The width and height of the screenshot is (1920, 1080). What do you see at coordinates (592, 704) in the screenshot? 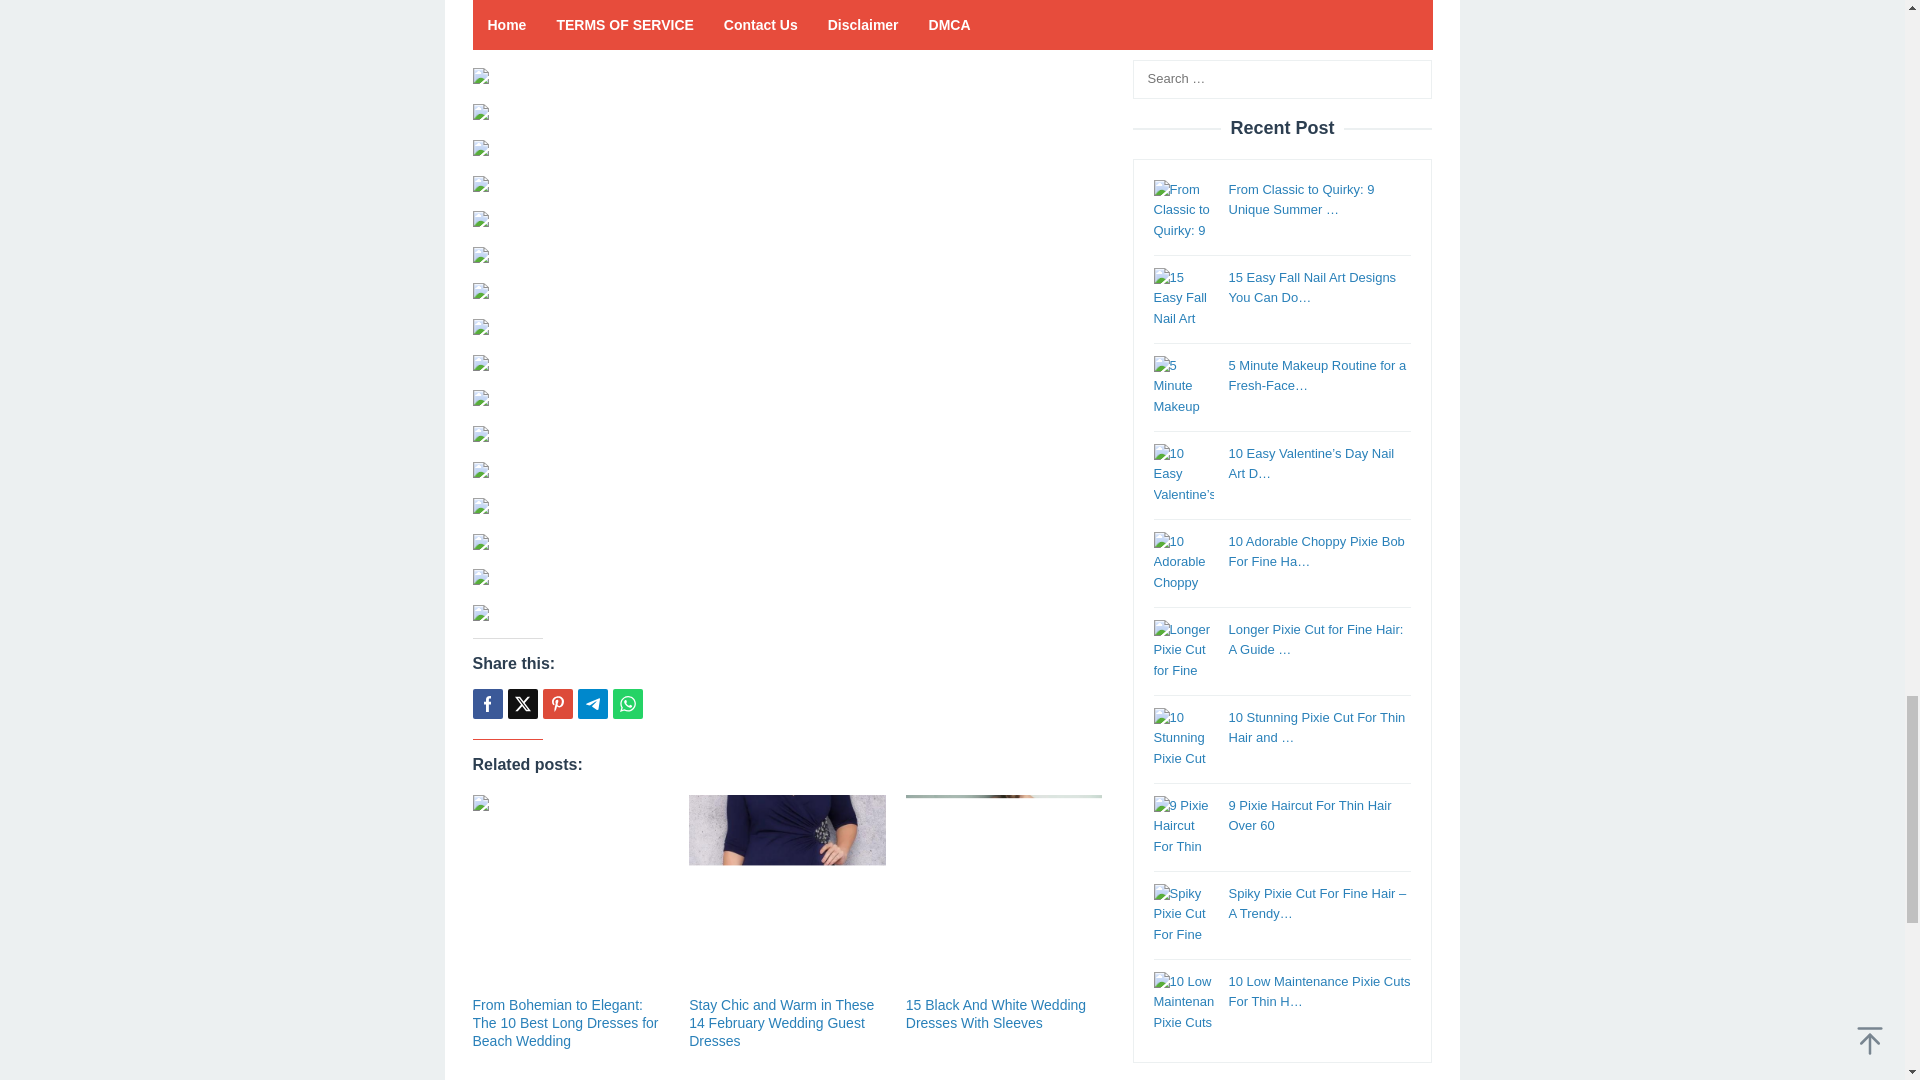
I see `Telegram Share` at bounding box center [592, 704].